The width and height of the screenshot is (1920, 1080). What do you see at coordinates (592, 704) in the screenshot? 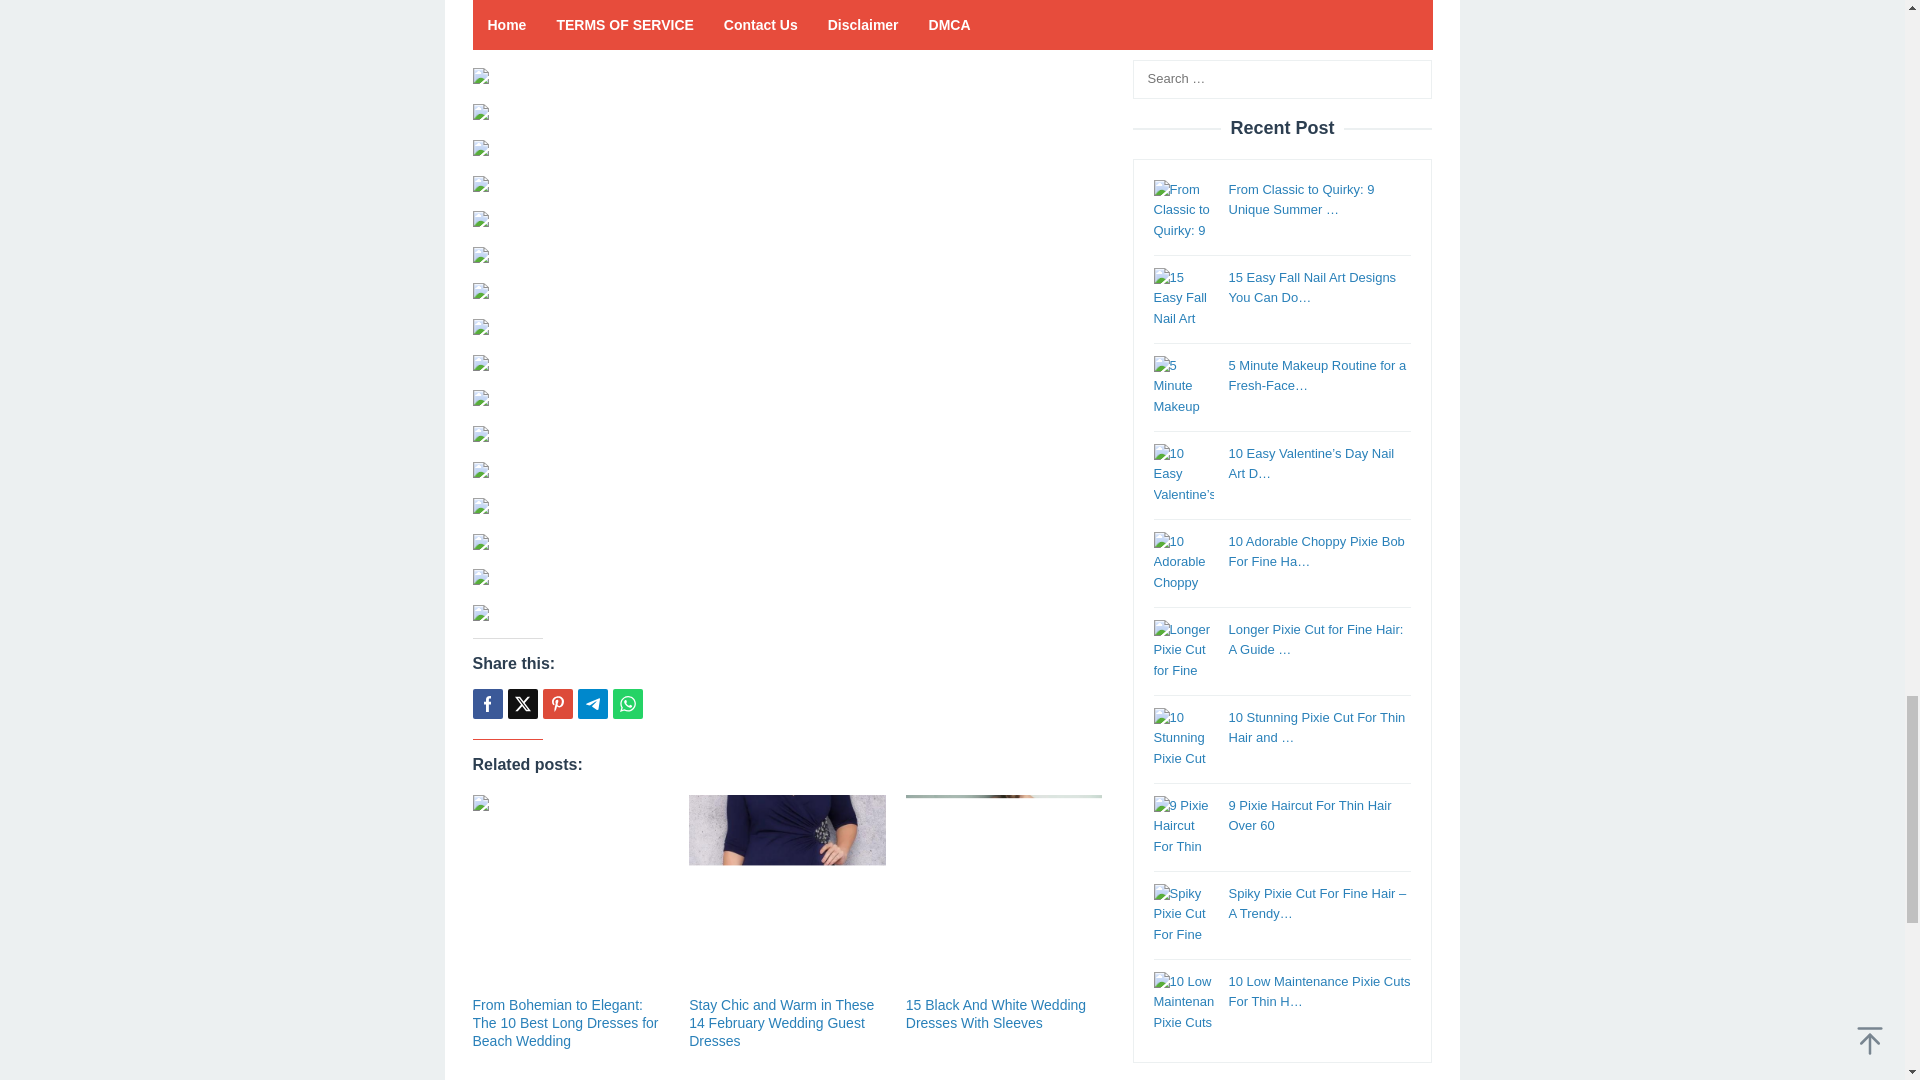
I see `Telegram Share` at bounding box center [592, 704].